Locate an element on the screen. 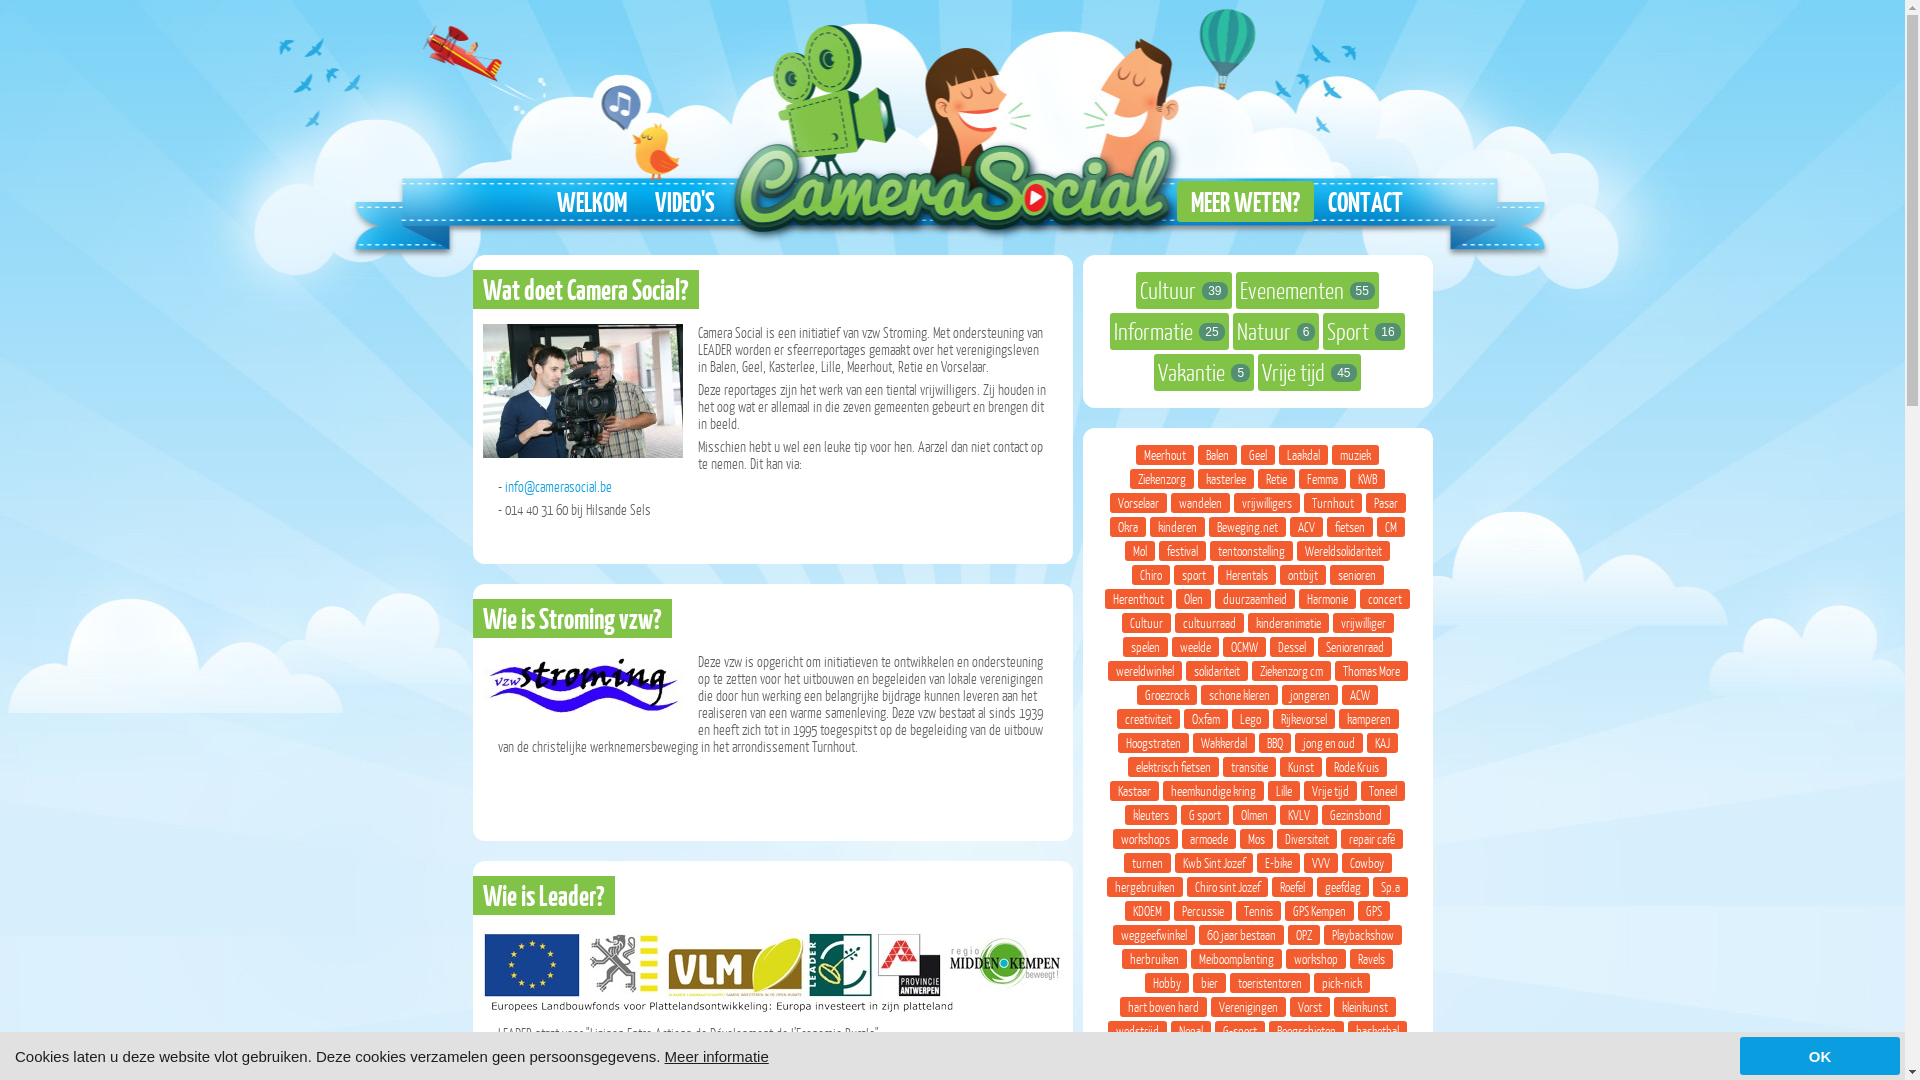  weelde is located at coordinates (1196, 647).